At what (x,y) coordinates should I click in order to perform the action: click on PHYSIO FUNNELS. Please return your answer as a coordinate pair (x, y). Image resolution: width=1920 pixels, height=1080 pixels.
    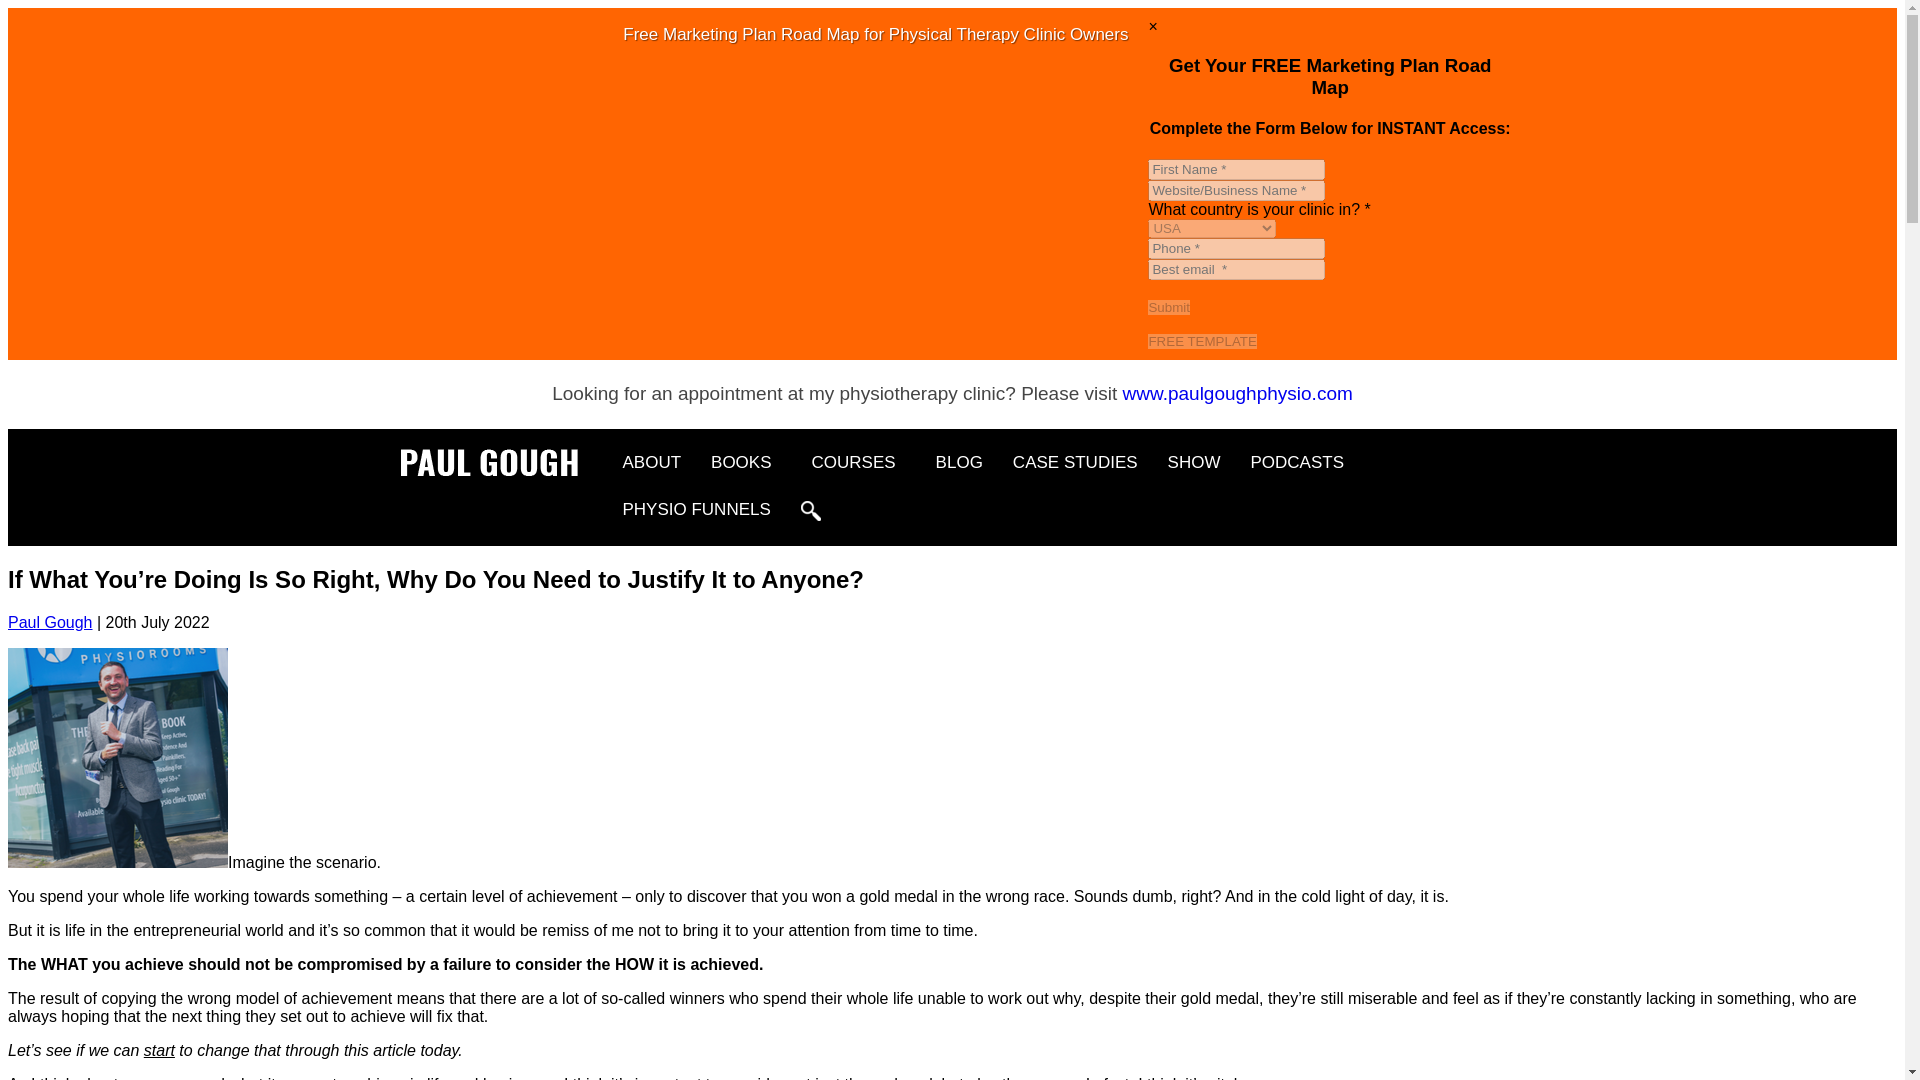
    Looking at the image, I should click on (696, 510).